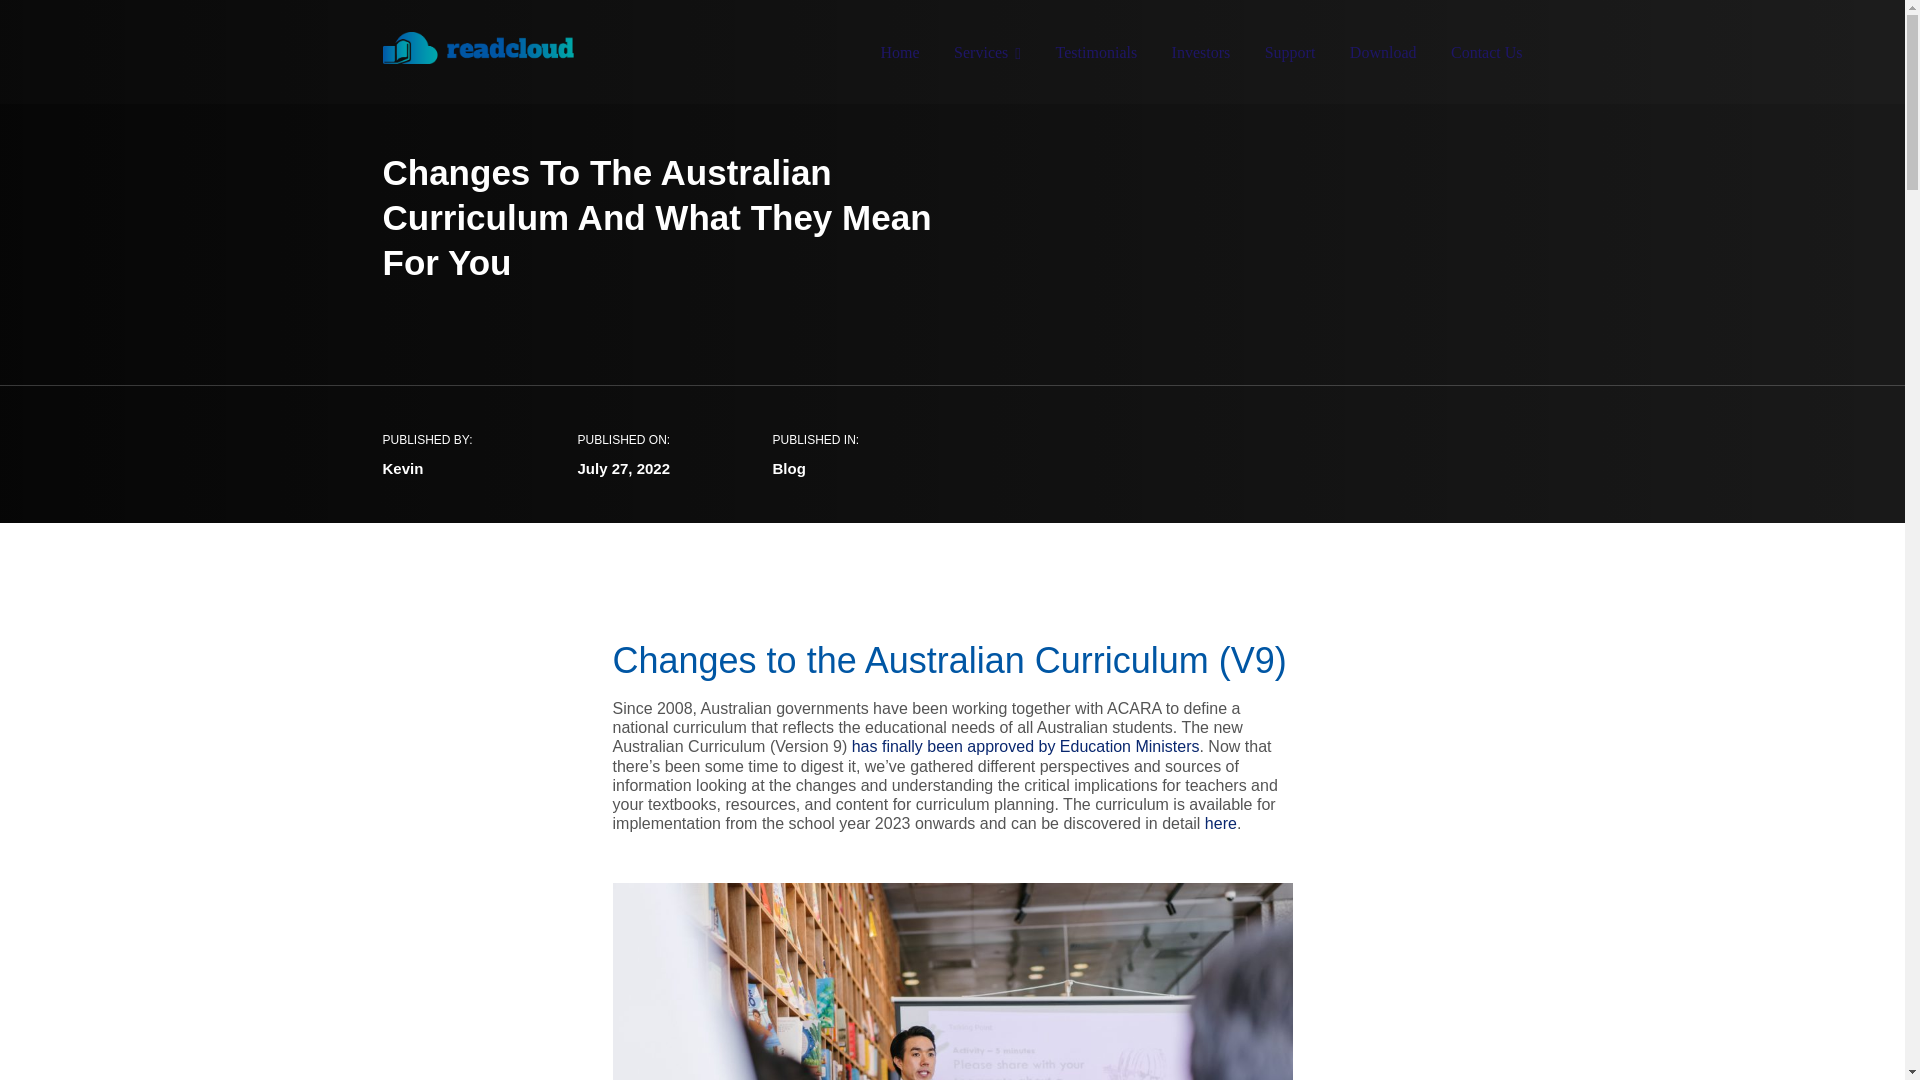 This screenshot has width=1920, height=1080. What do you see at coordinates (624, 468) in the screenshot?
I see `July 27, 2022` at bounding box center [624, 468].